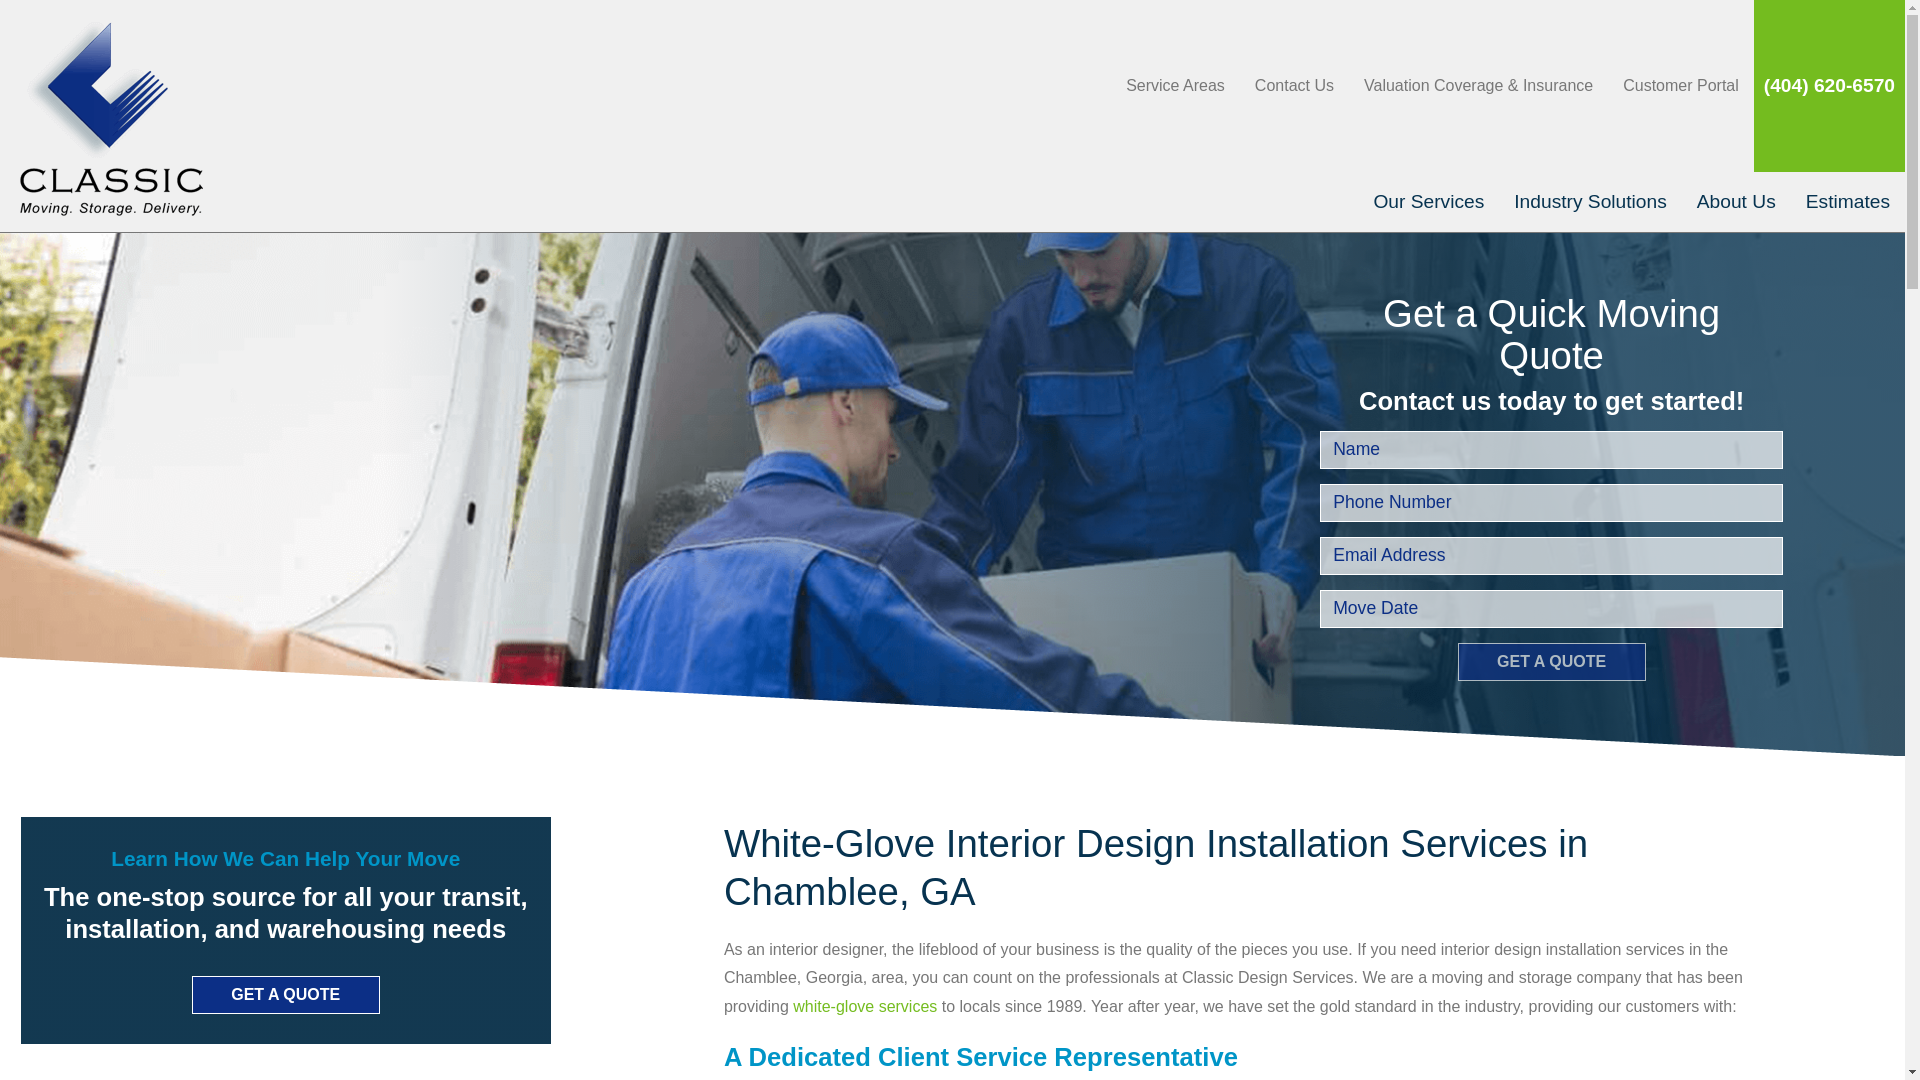 The width and height of the screenshot is (1920, 1080). I want to click on Industry Solutions, so click(1590, 202).